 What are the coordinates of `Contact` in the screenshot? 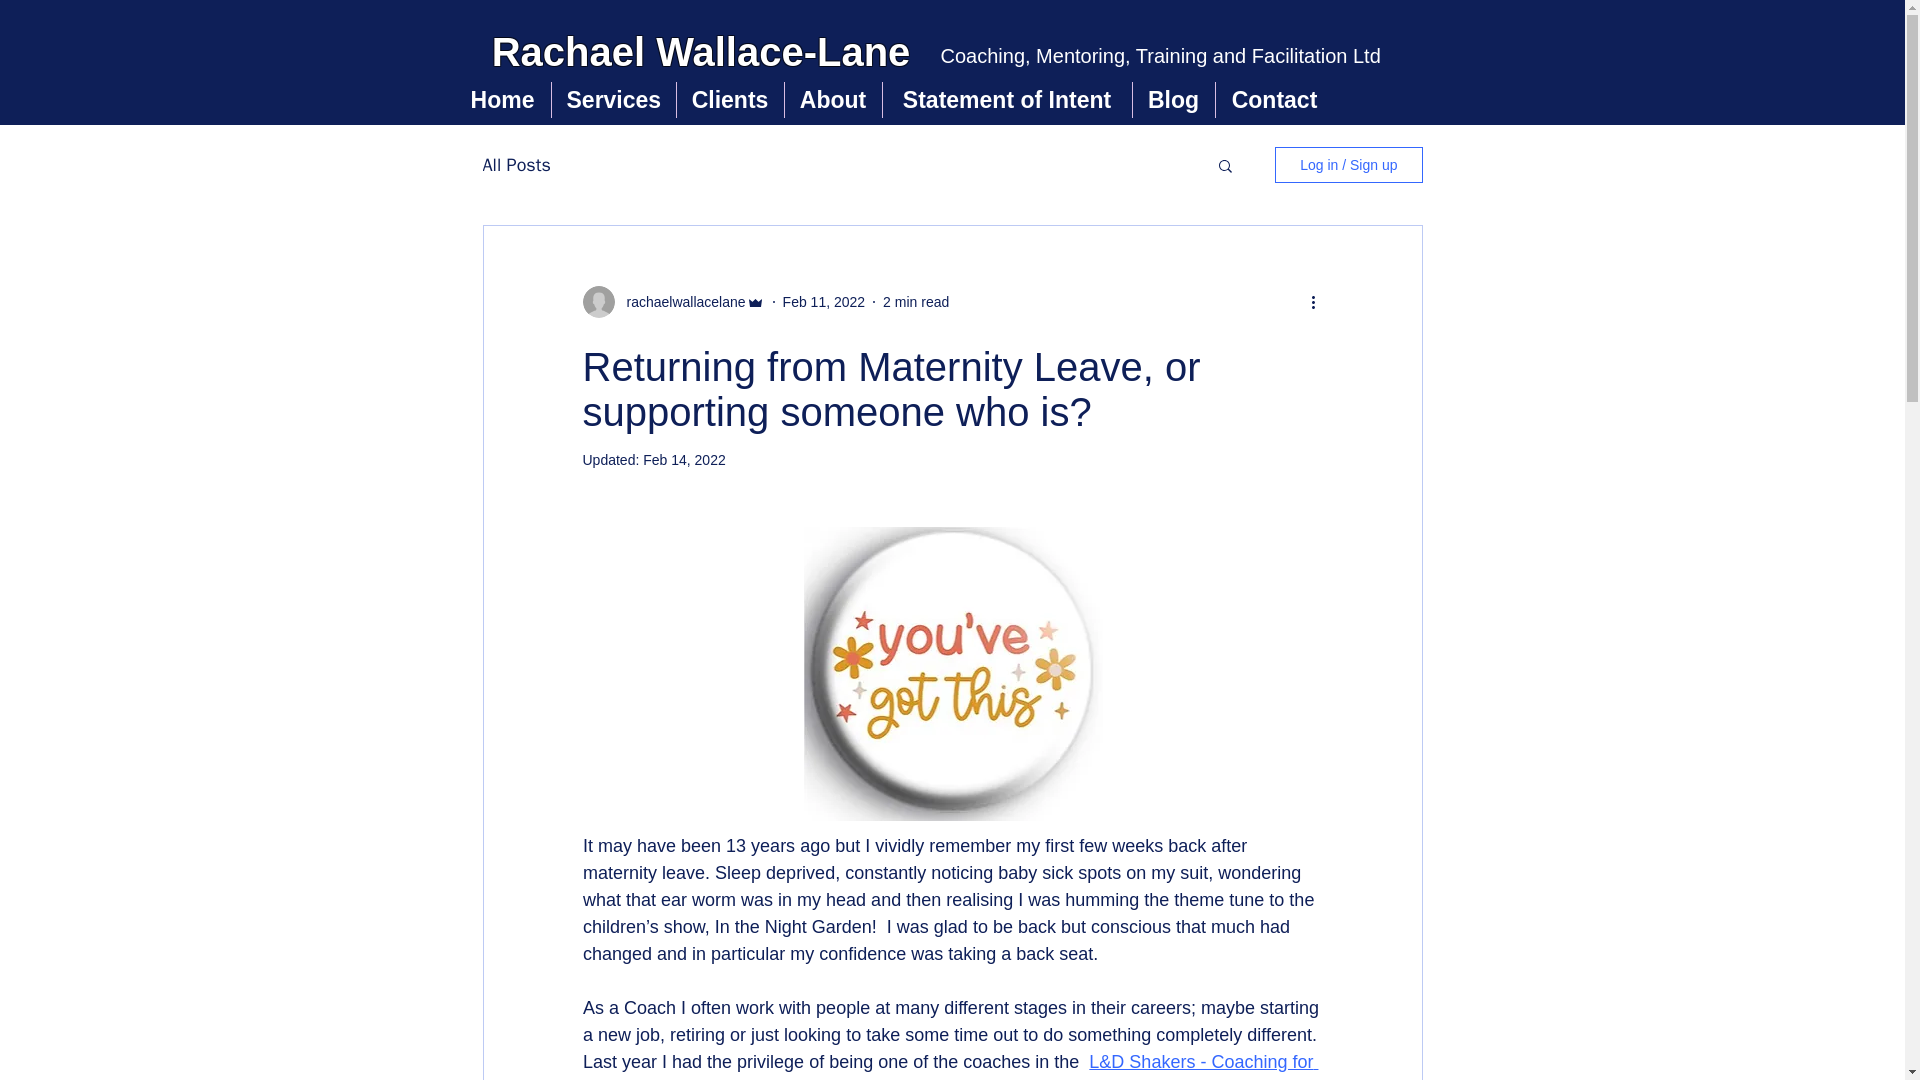 It's located at (1274, 100).